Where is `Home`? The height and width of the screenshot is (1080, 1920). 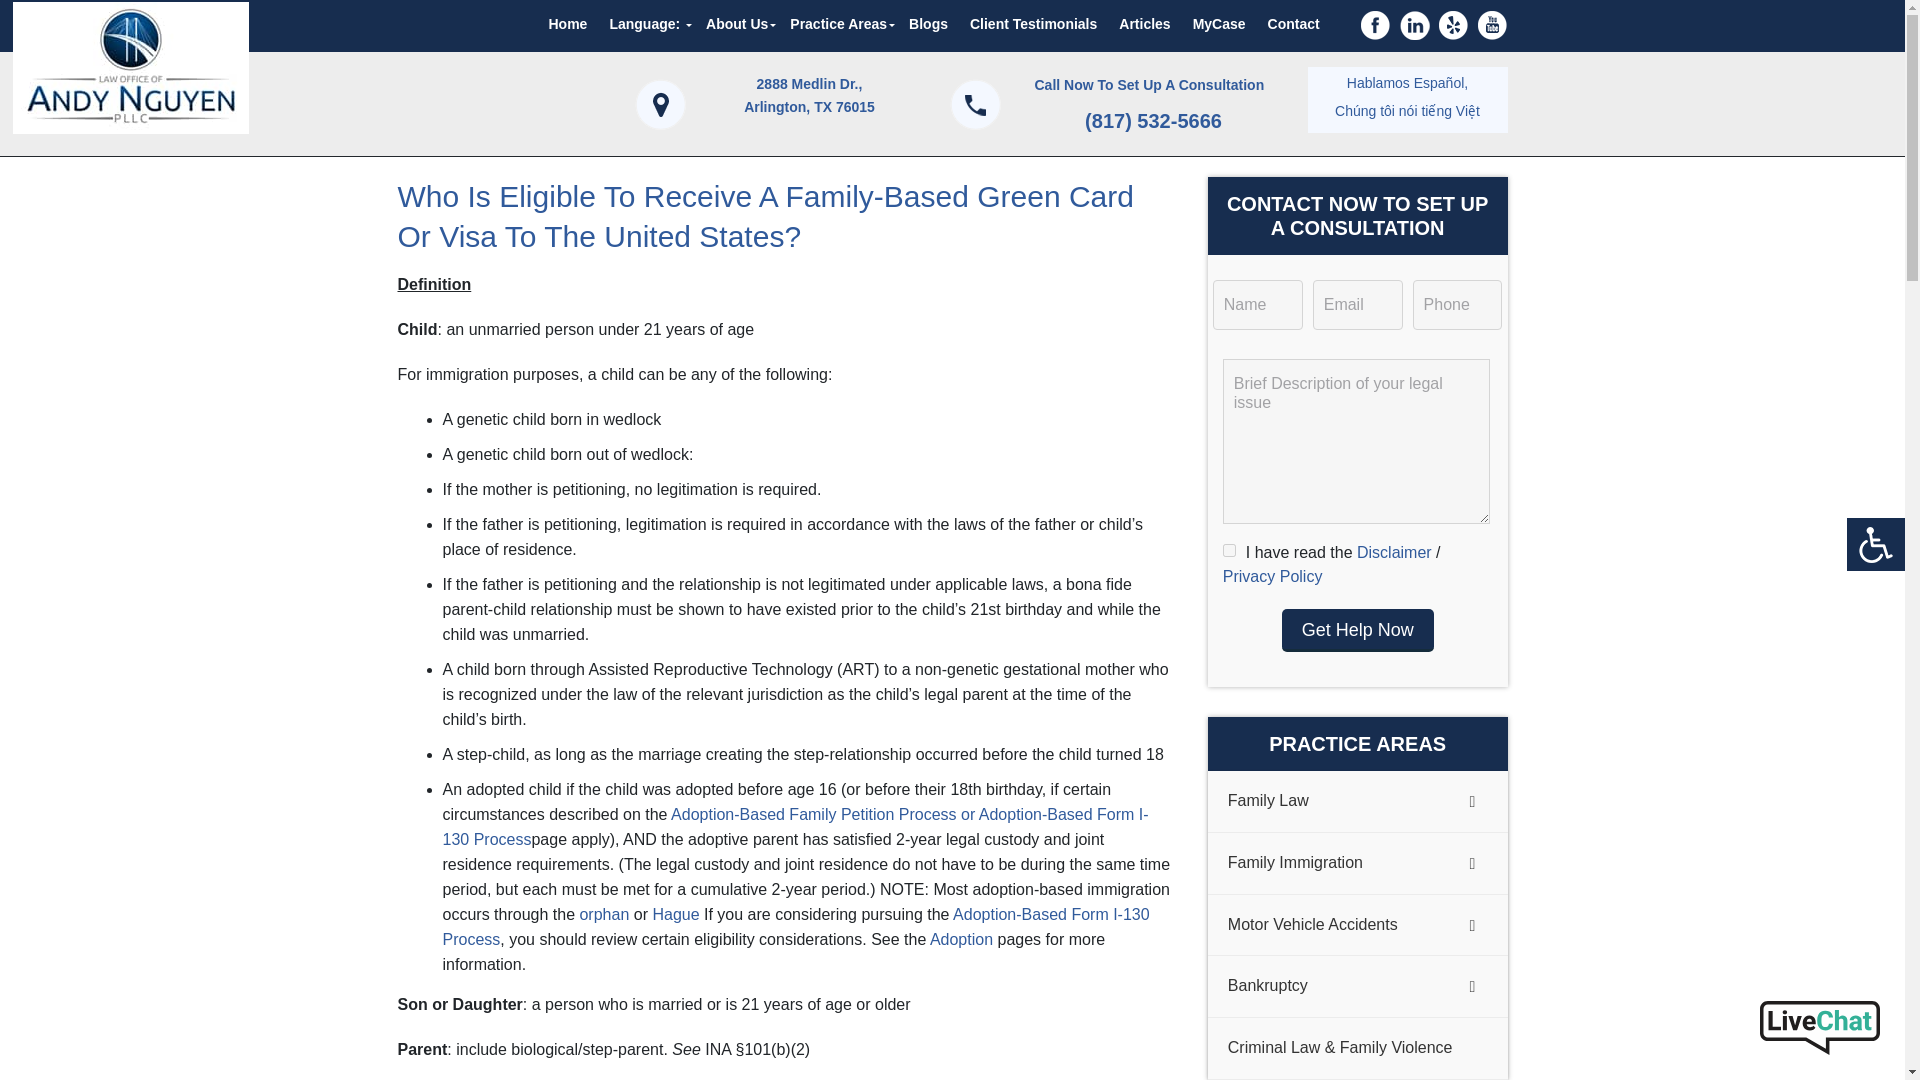 Home is located at coordinates (568, 24).